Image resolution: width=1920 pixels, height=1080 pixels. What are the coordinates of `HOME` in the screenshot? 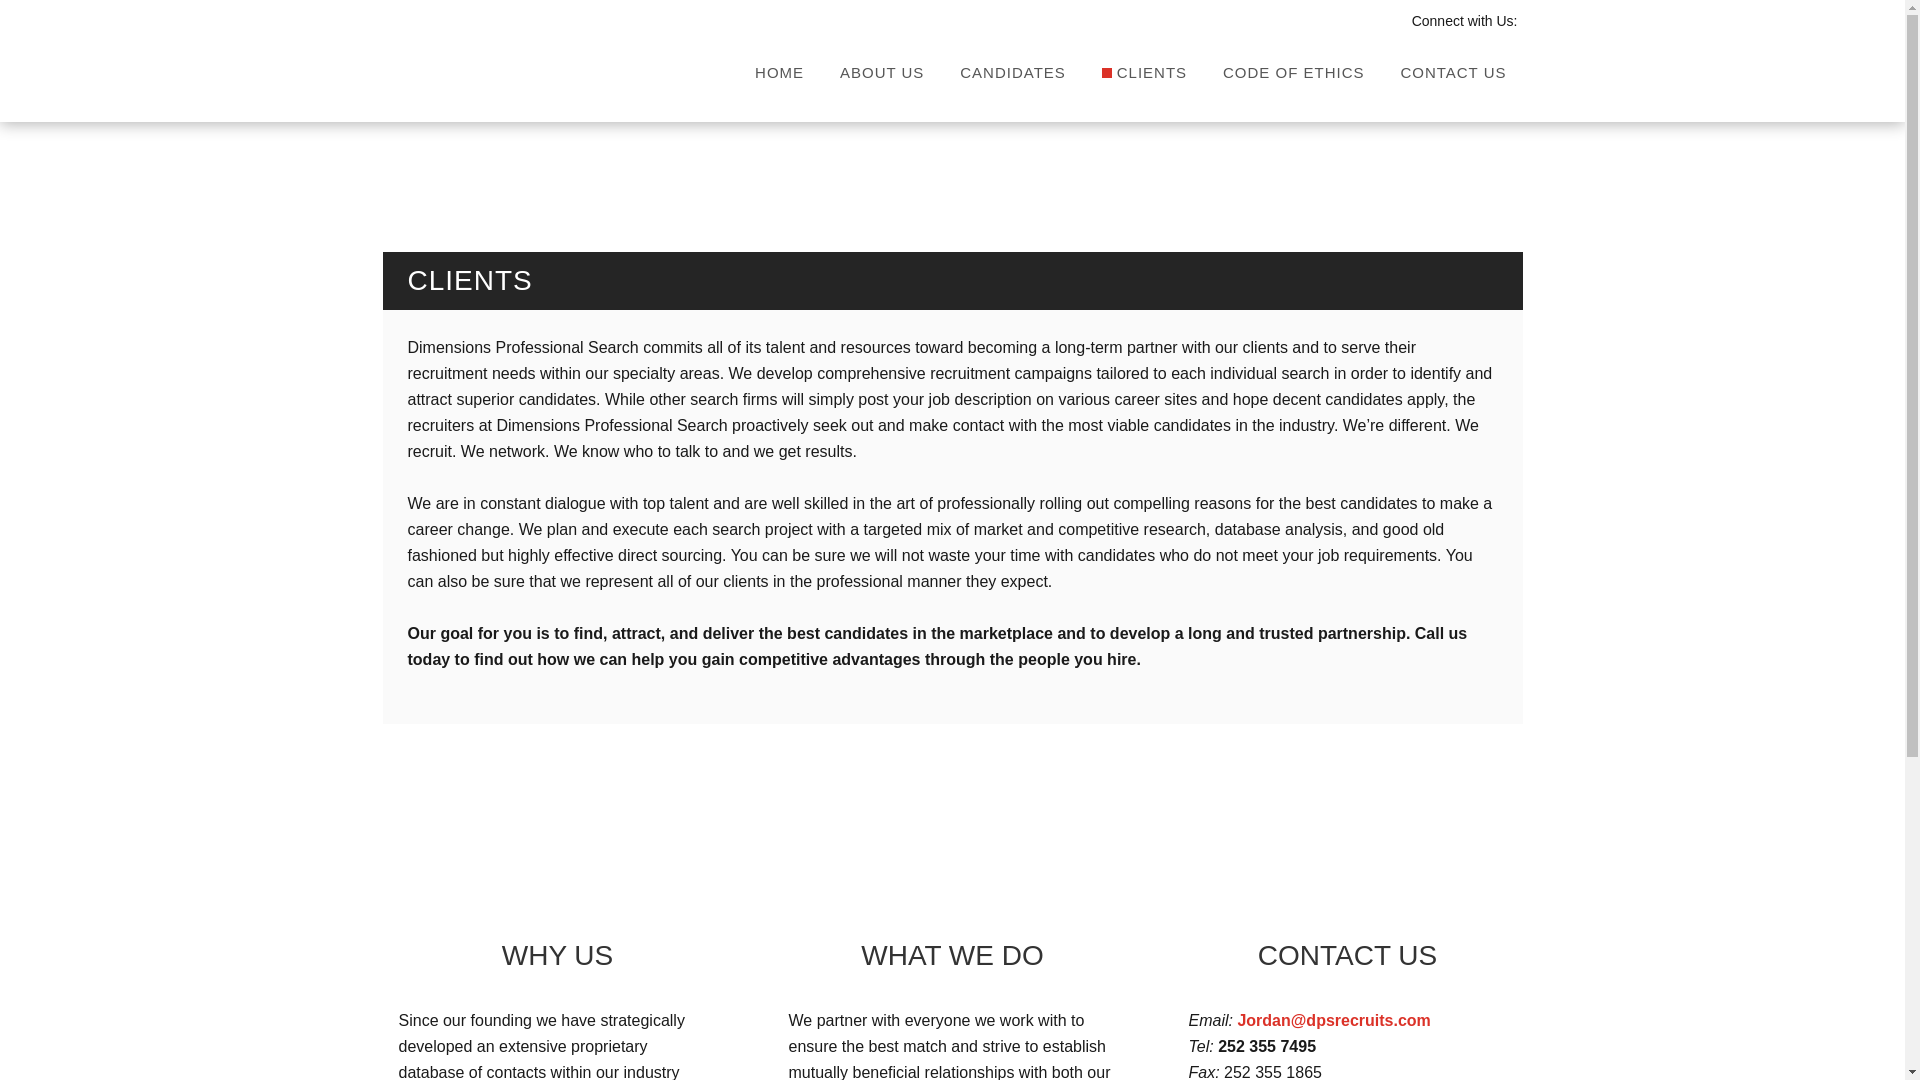 It's located at (779, 74).